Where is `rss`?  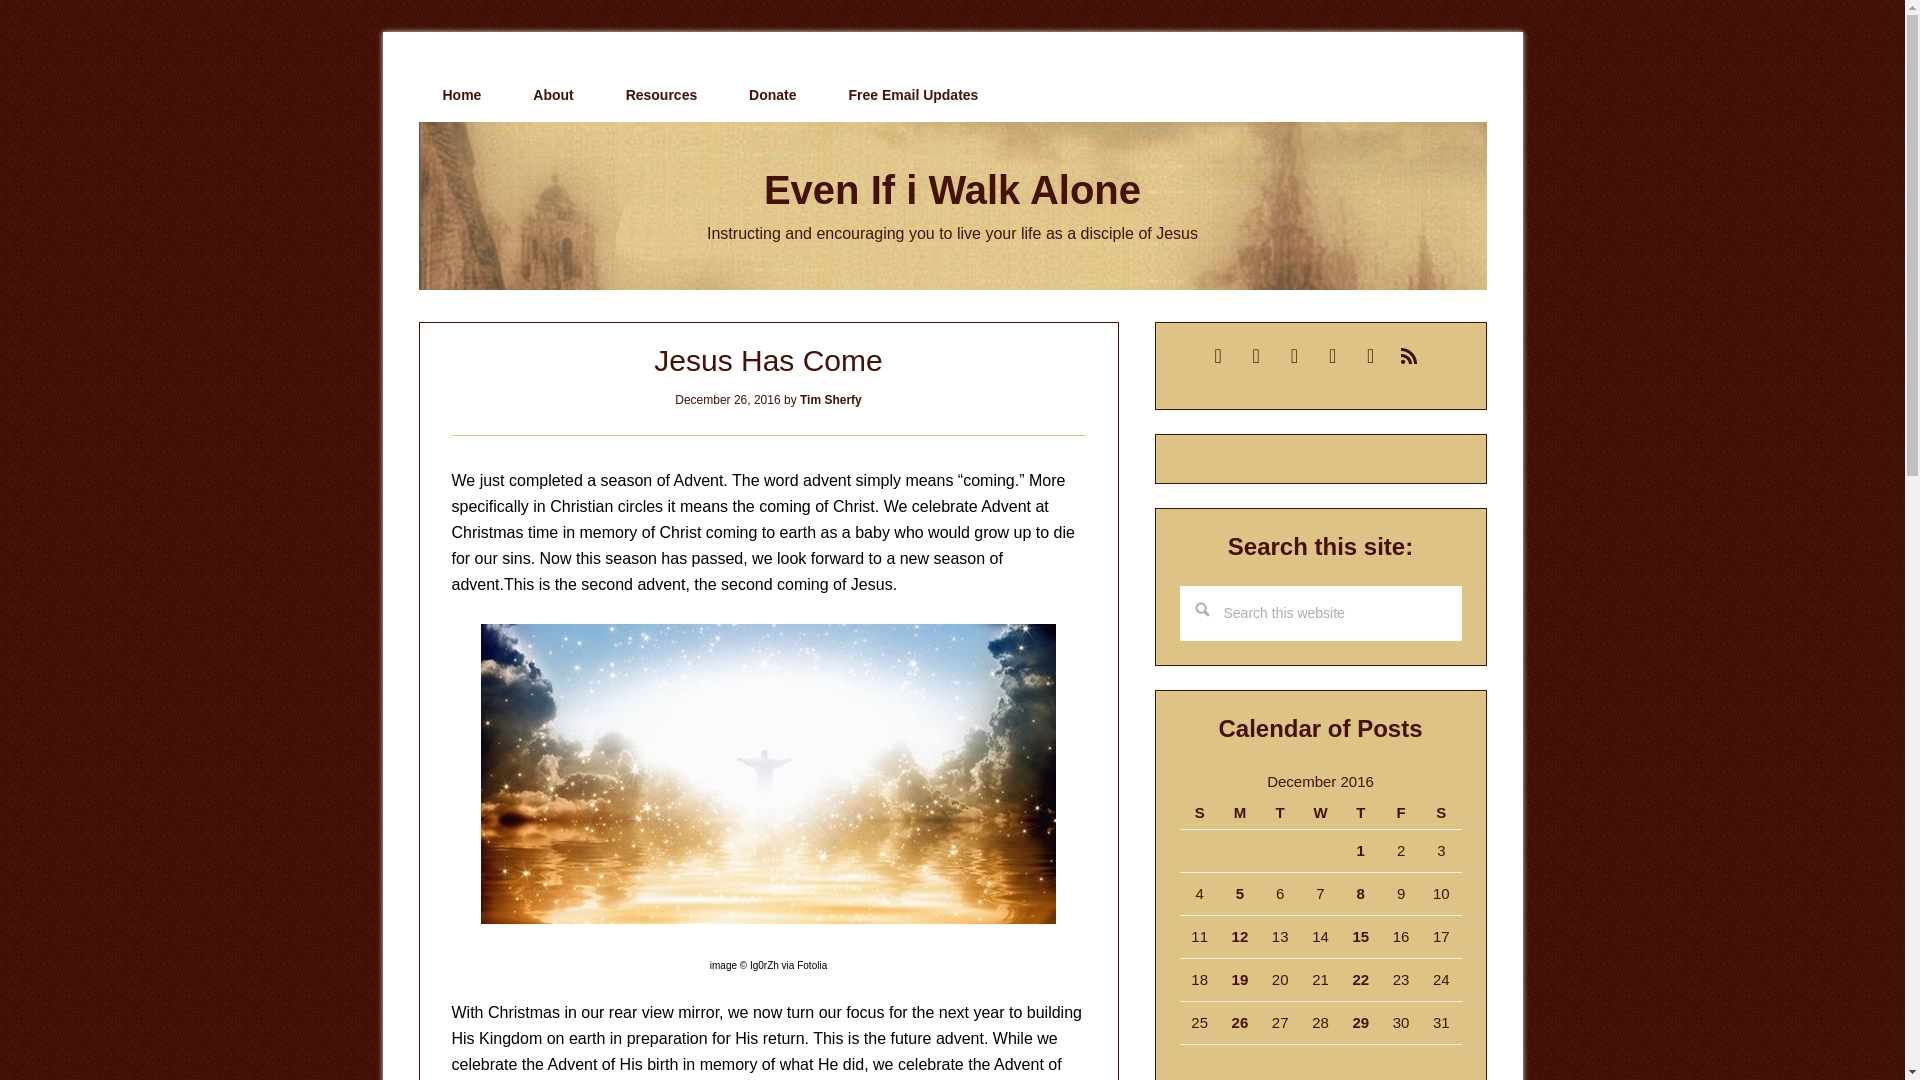 rss is located at coordinates (1408, 354).